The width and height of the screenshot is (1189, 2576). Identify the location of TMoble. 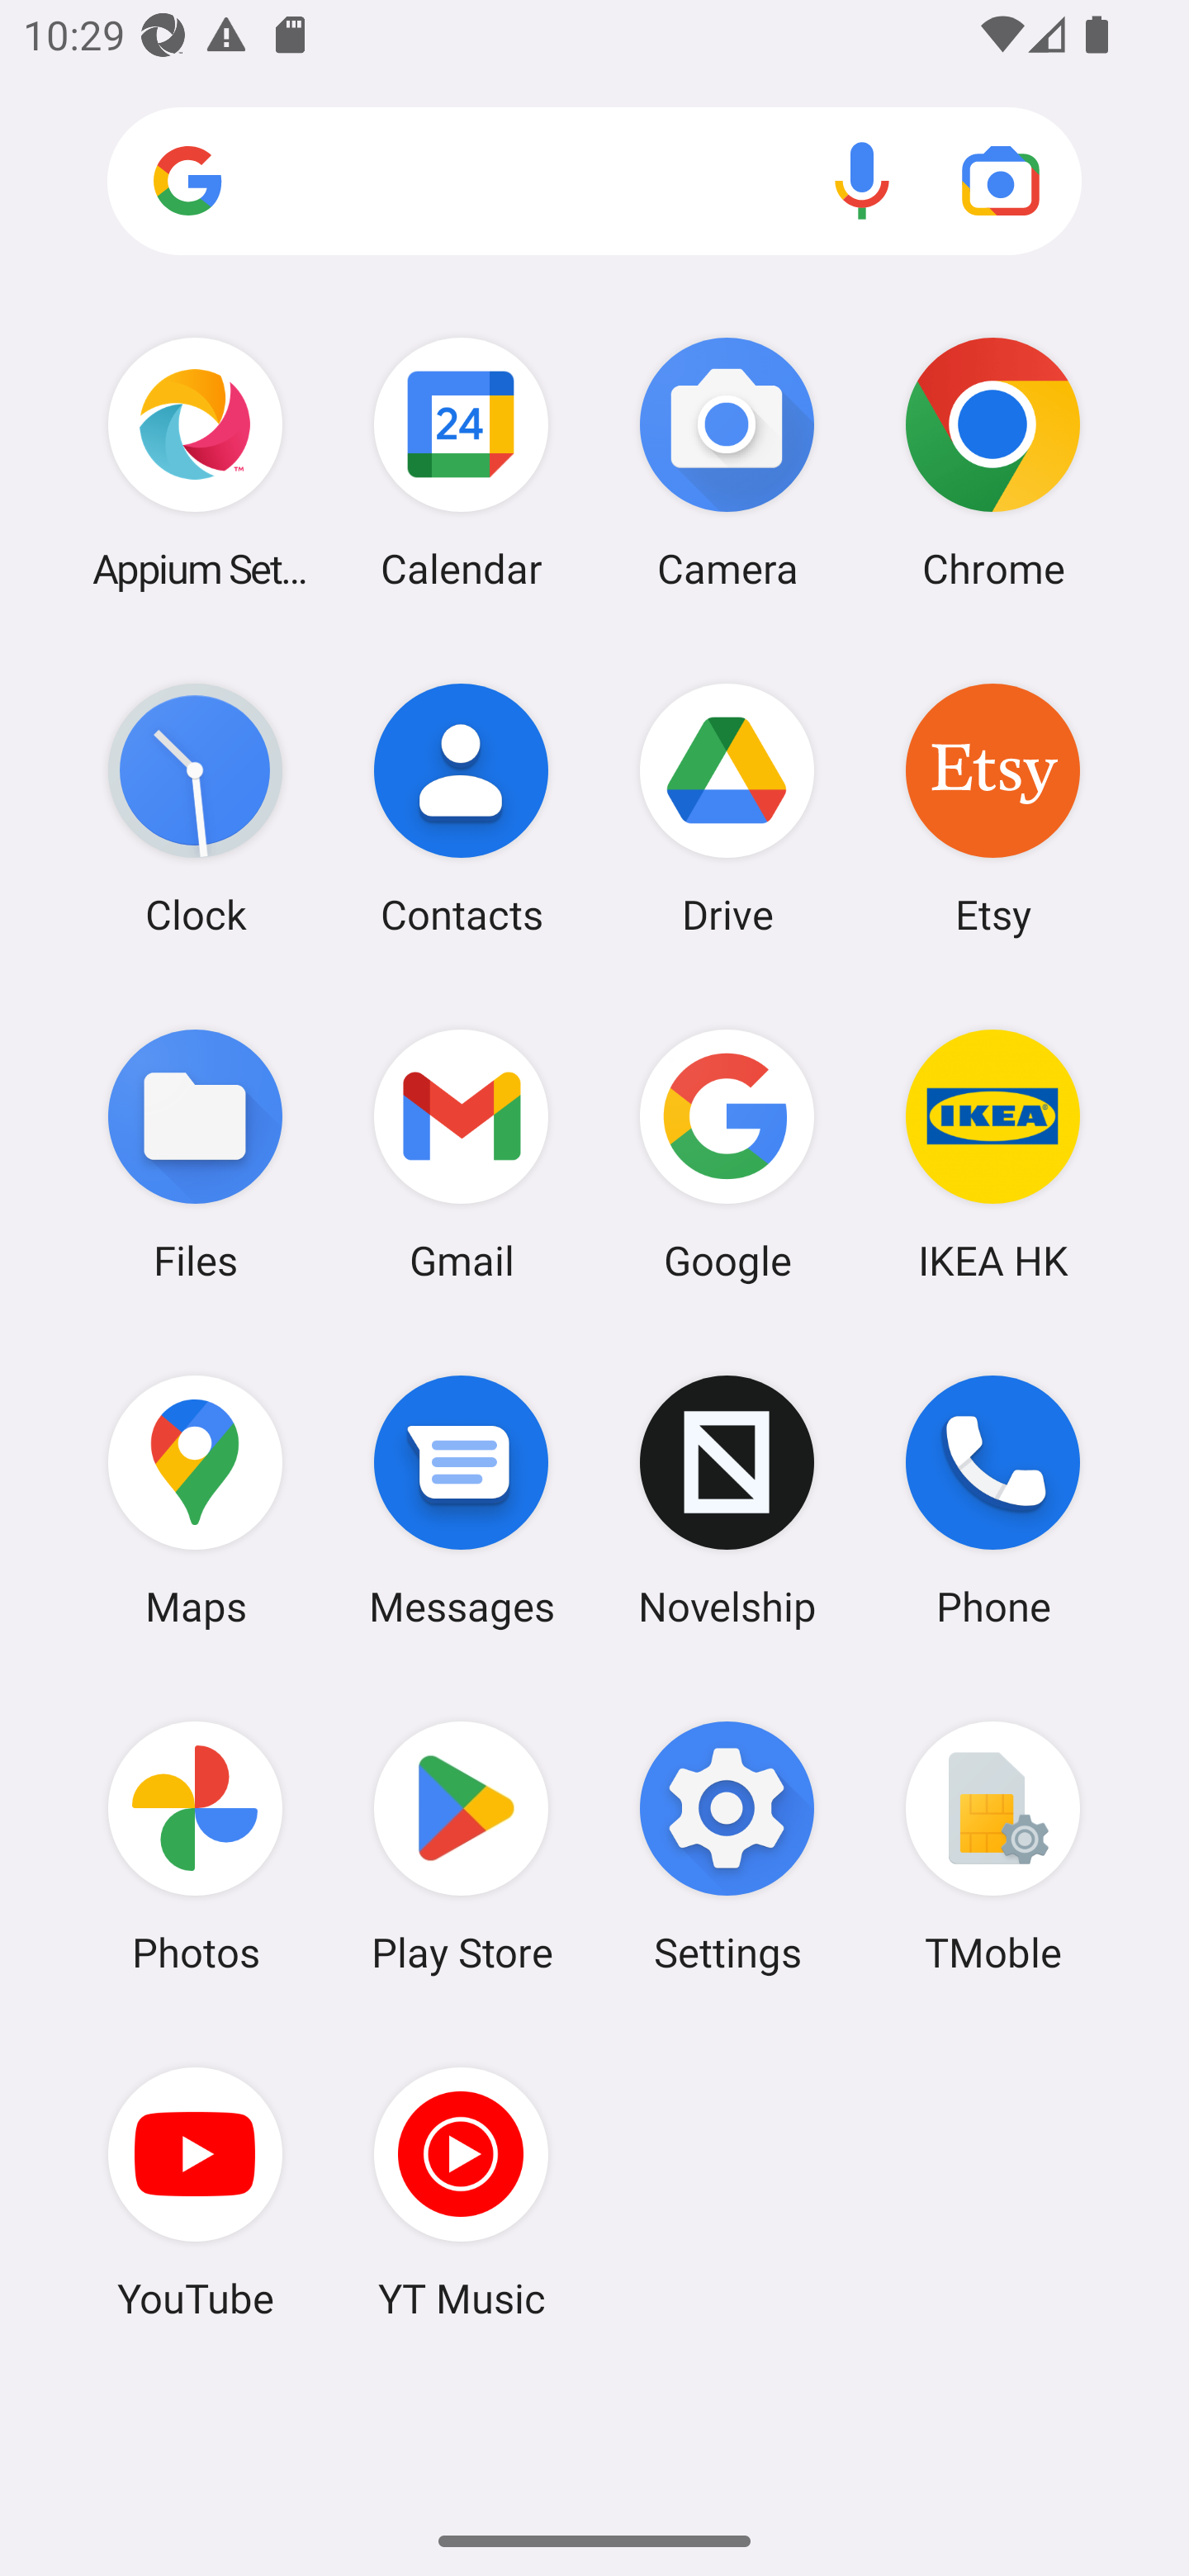
(992, 1847).